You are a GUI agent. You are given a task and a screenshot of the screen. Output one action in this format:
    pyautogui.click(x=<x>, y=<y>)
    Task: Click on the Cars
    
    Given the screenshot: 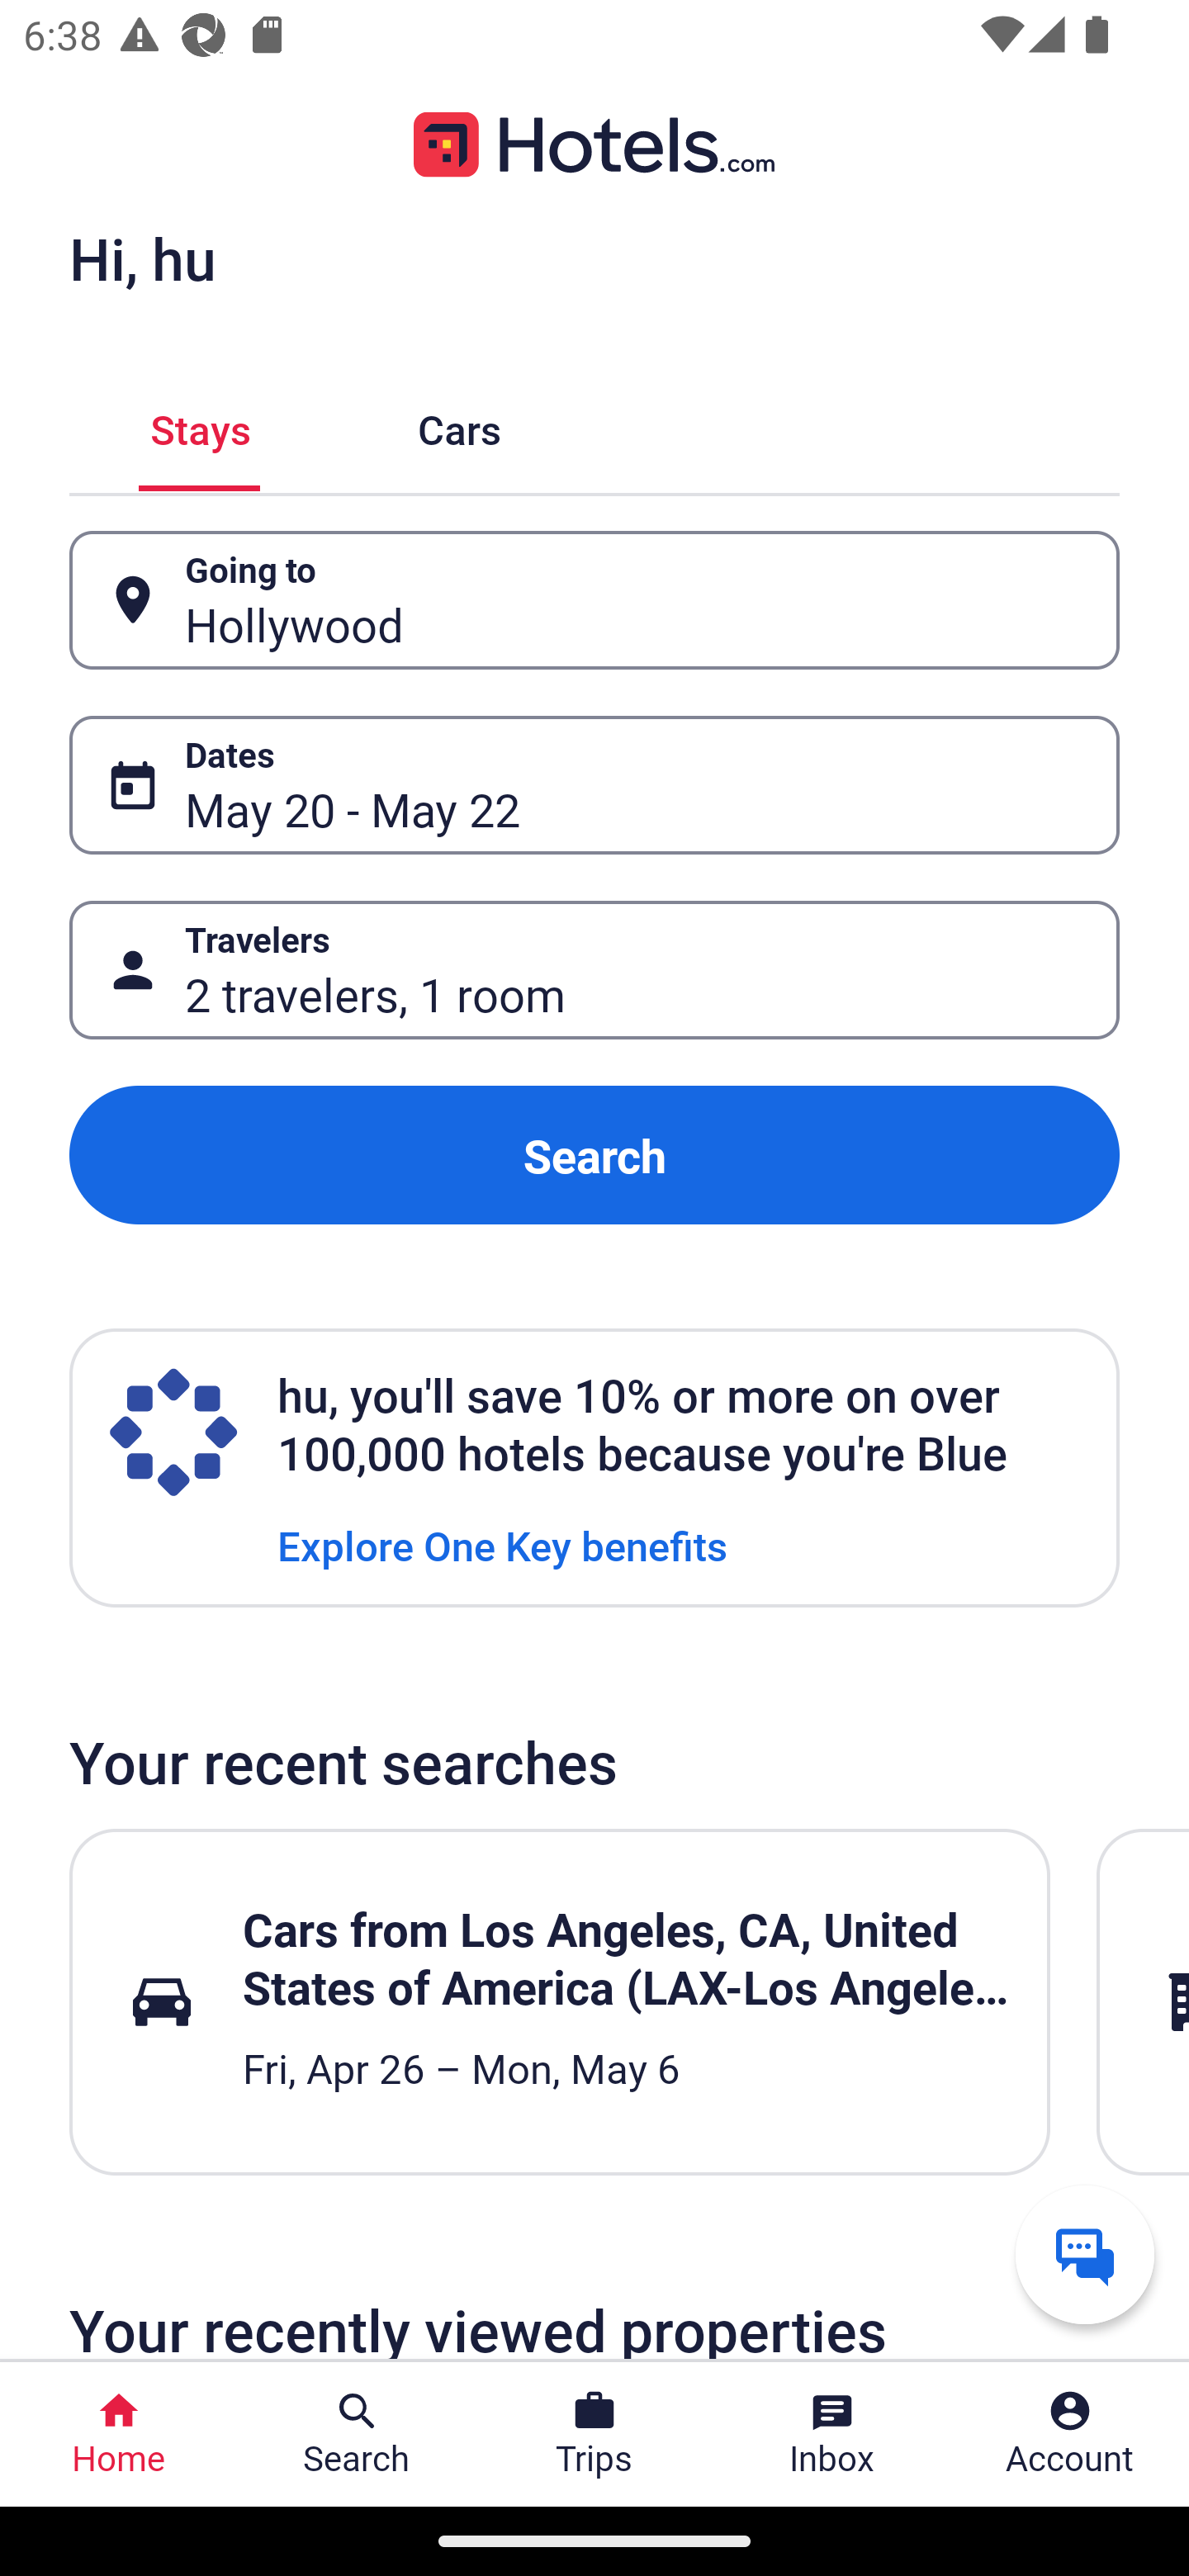 What is the action you would take?
    pyautogui.click(x=459, y=426)
    